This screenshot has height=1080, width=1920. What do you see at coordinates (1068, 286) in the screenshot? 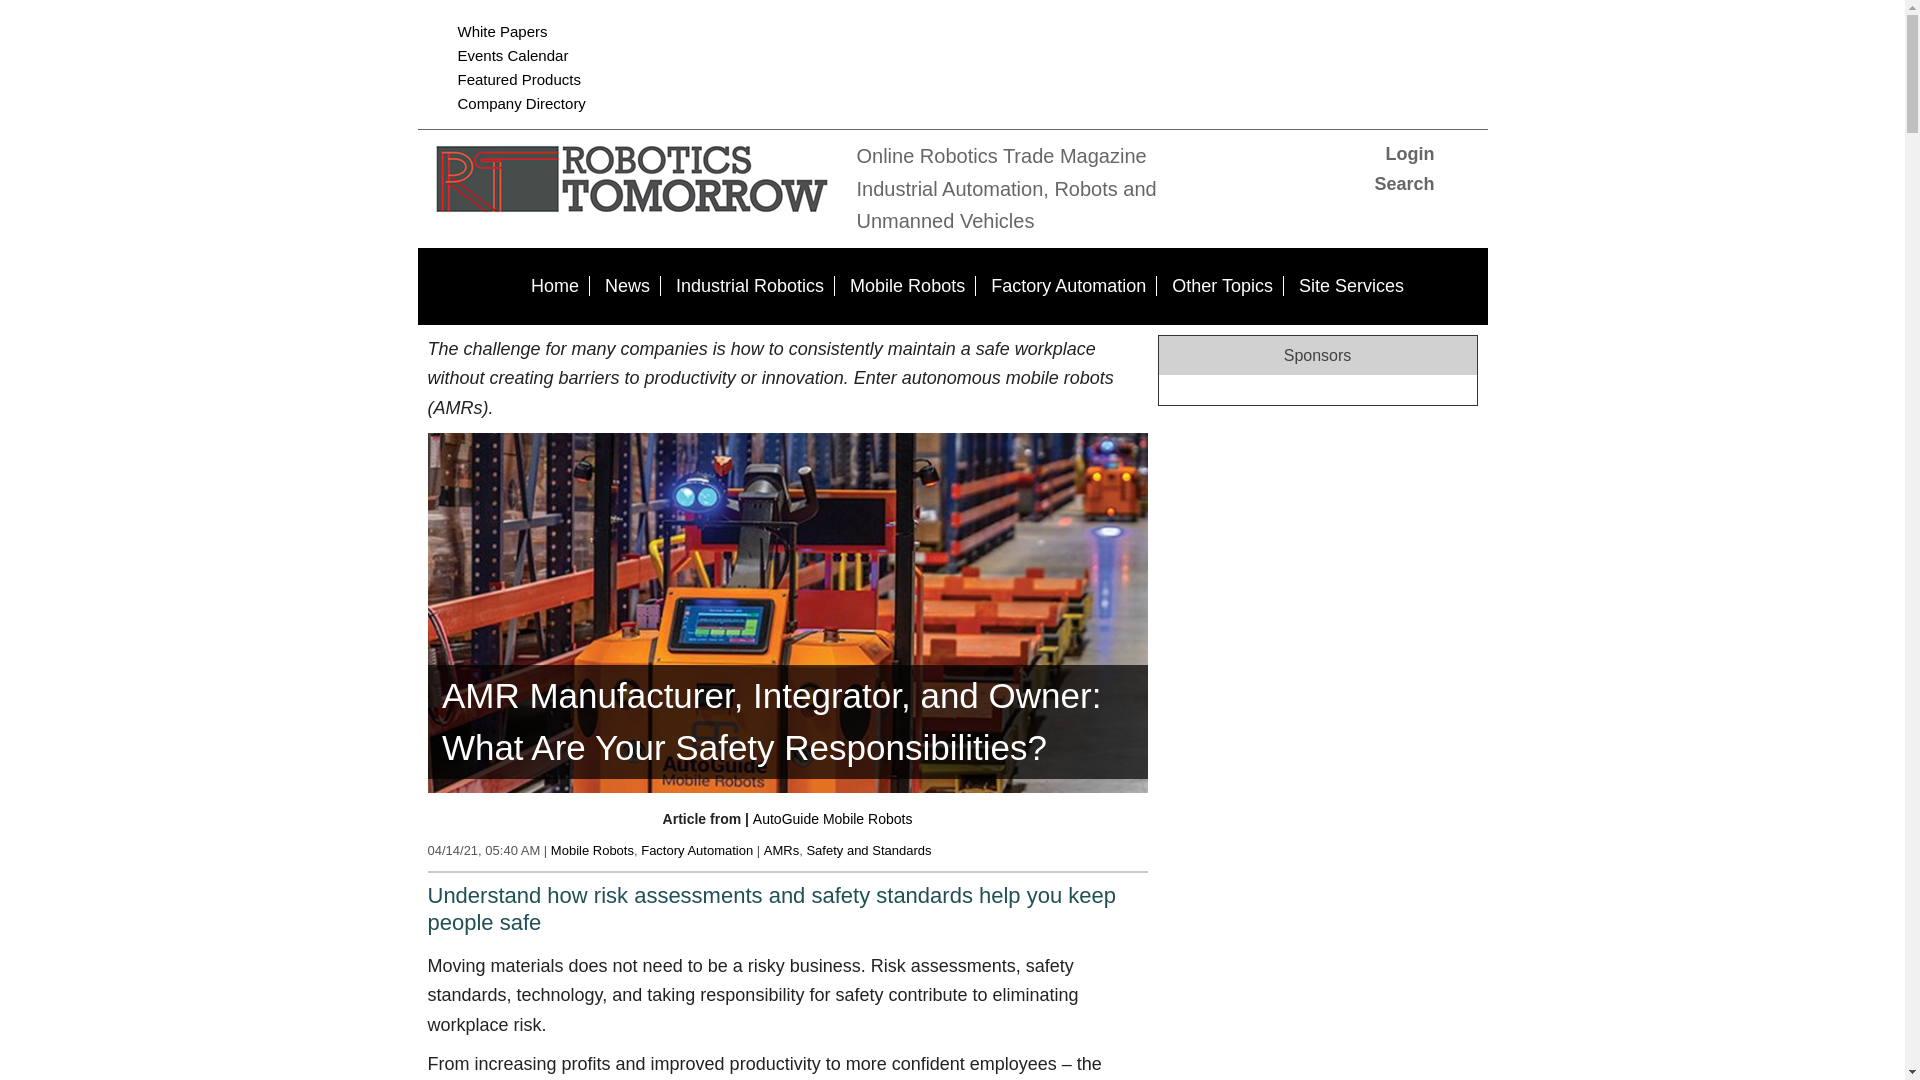
I see `Factory Automation` at bounding box center [1068, 286].